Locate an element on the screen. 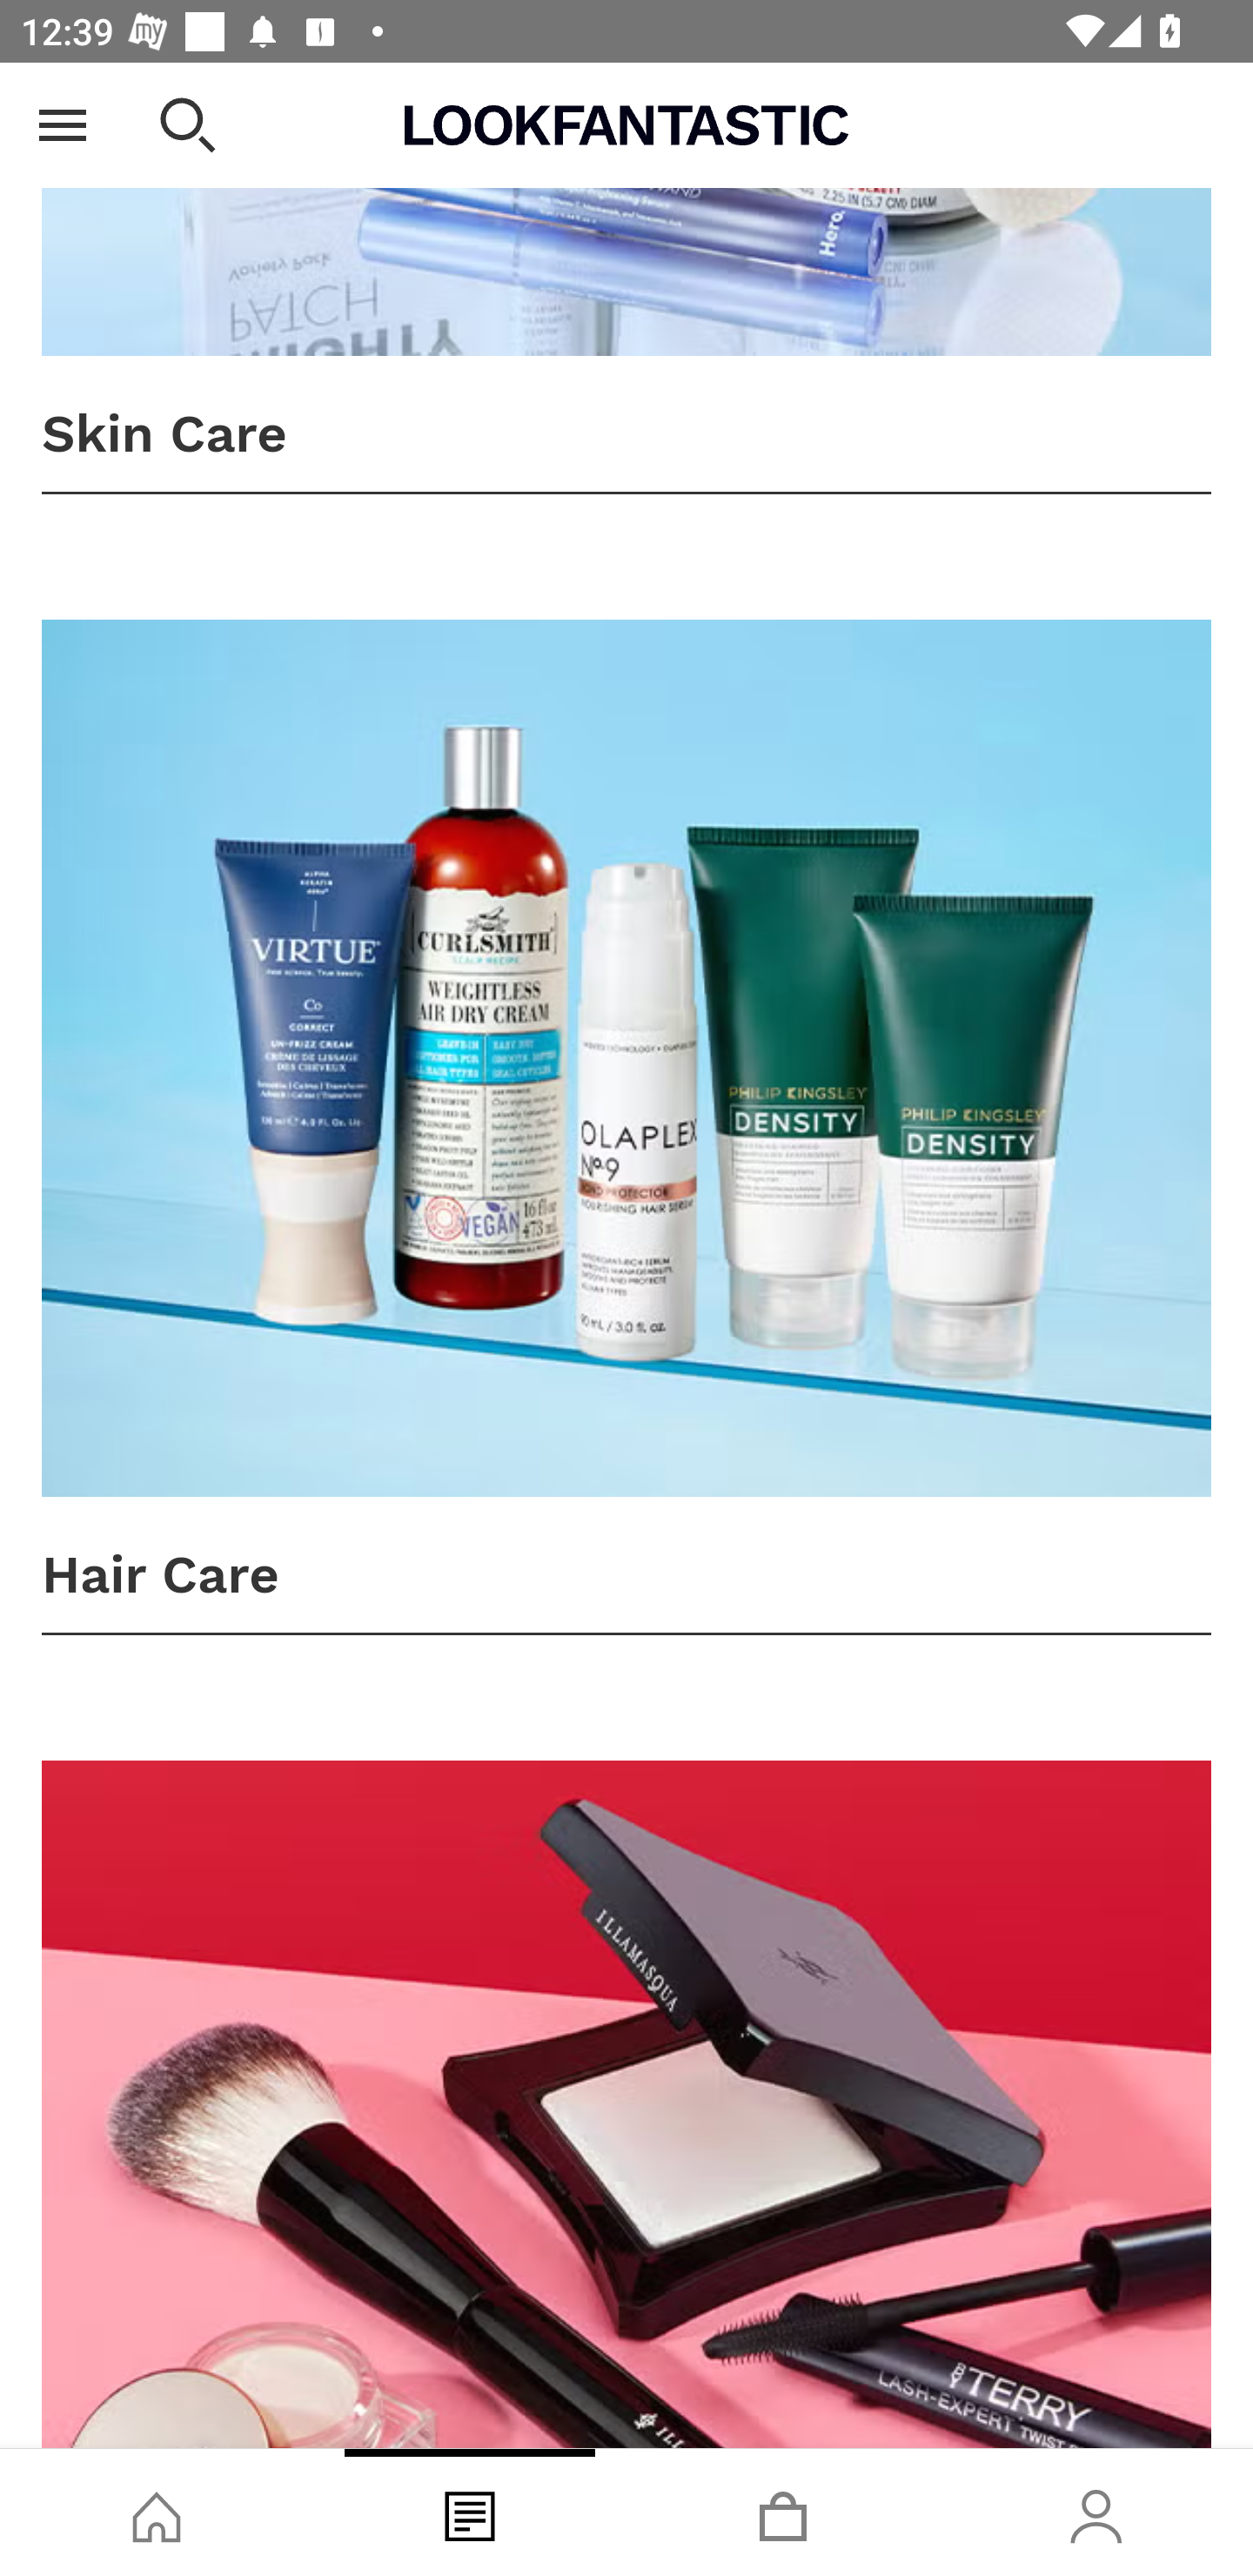 This screenshot has width=1253, height=2576. Account, tab, 4 of 4 is located at coordinates (1096, 2512).